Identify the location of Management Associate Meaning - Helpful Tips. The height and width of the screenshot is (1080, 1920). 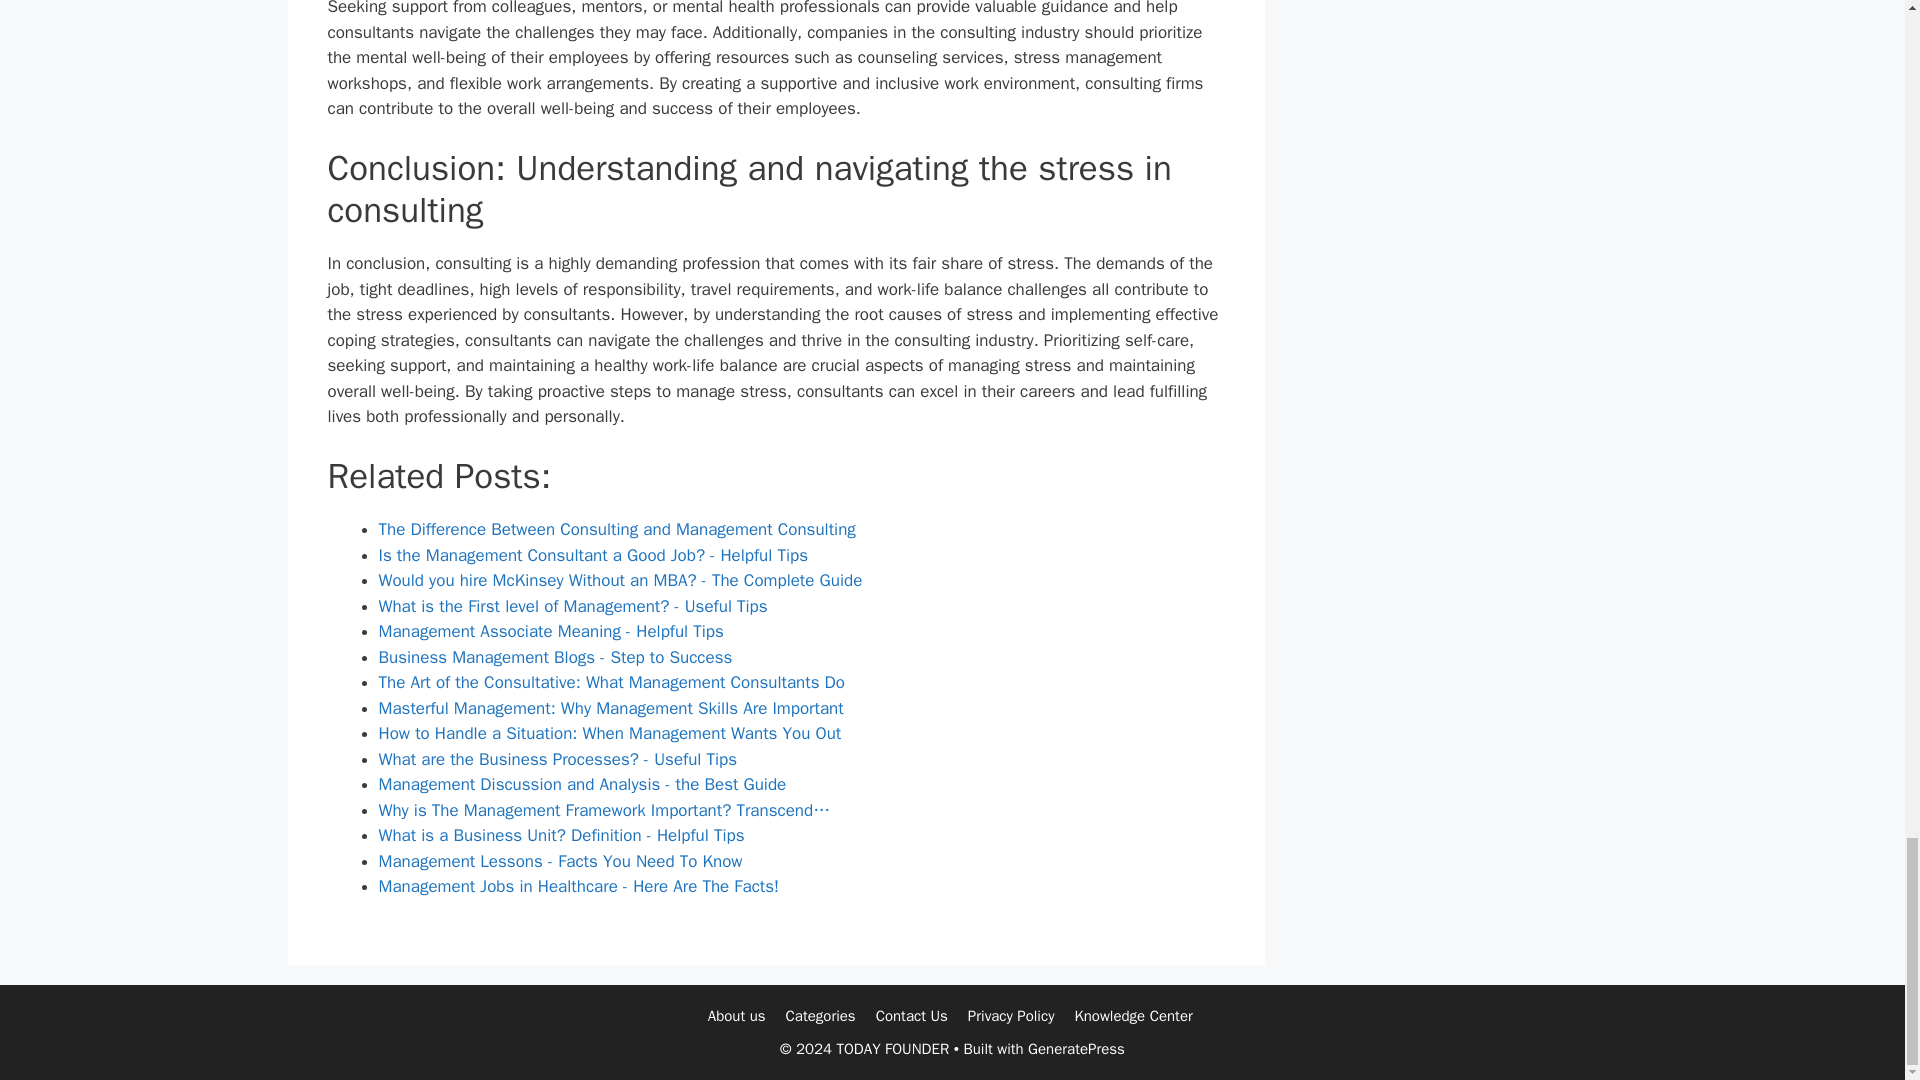
(550, 631).